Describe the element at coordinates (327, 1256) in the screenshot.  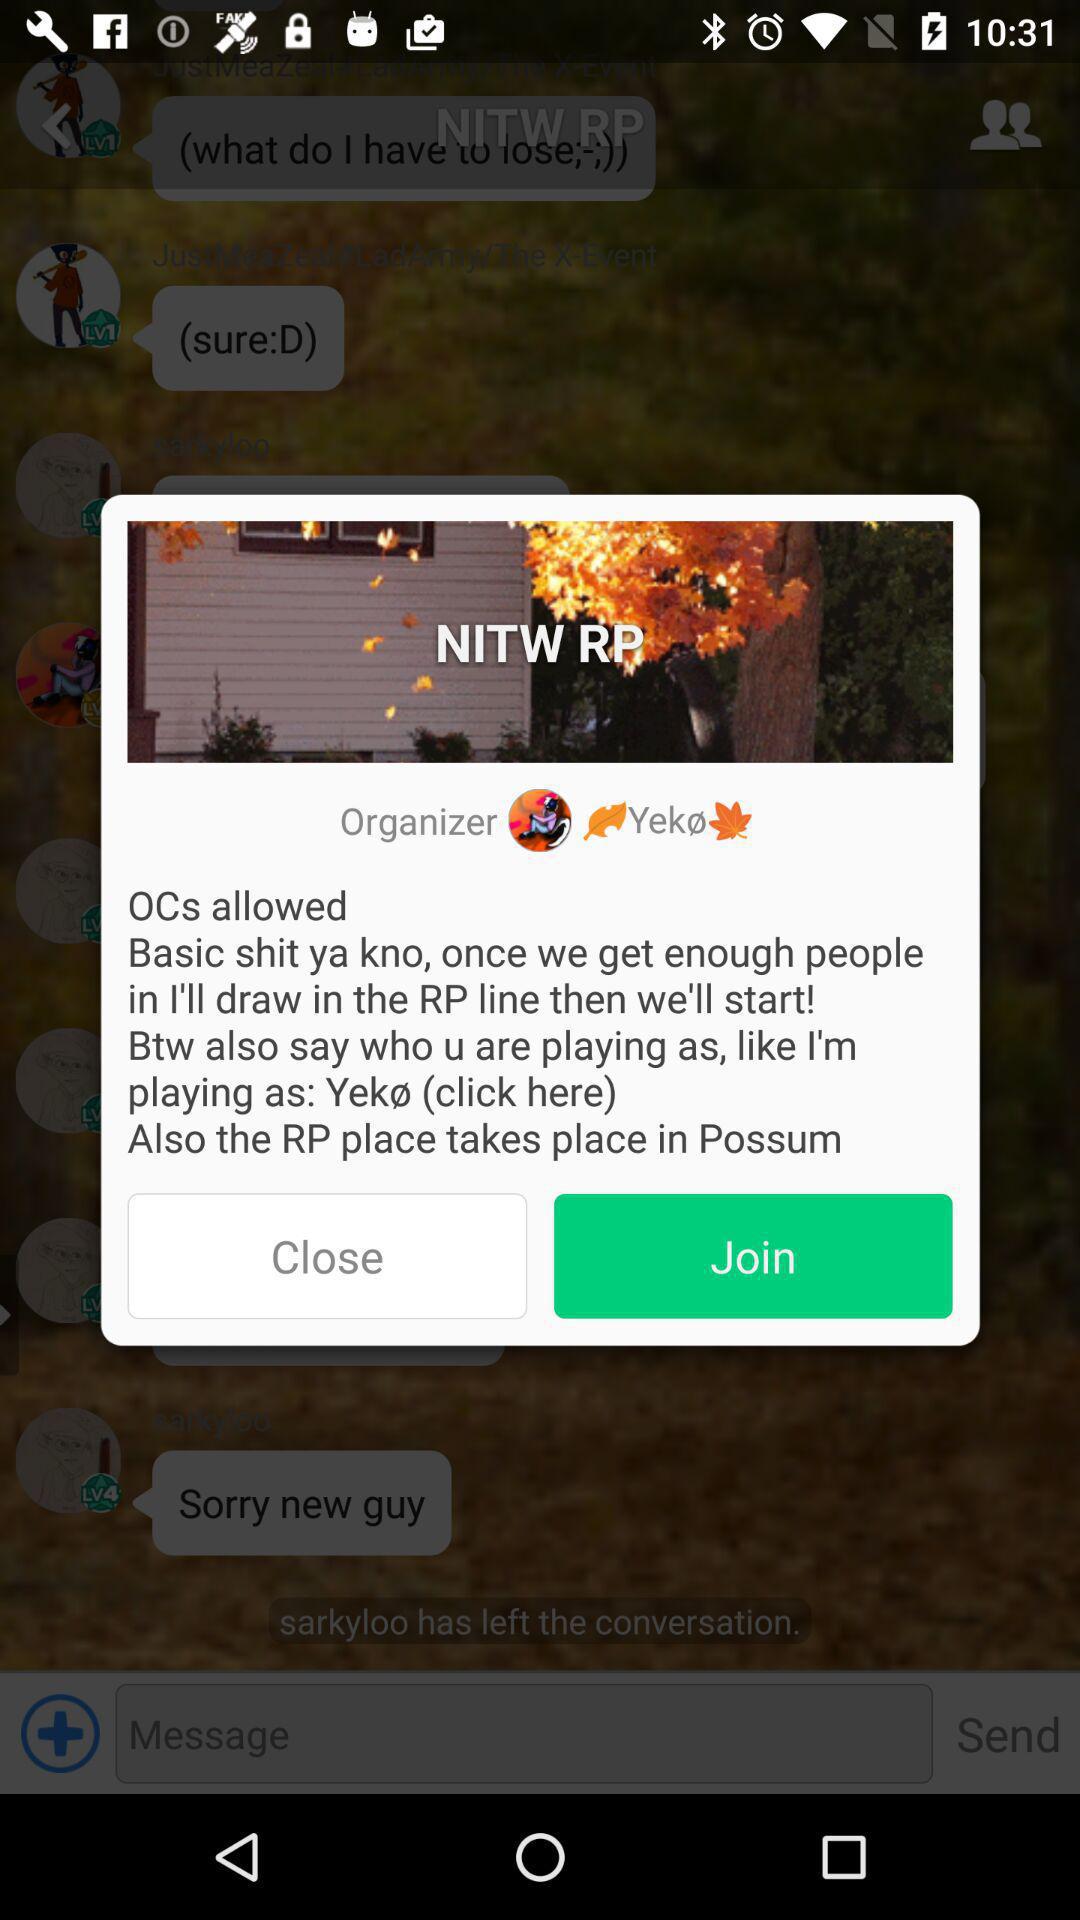
I see `choose item on the left` at that location.